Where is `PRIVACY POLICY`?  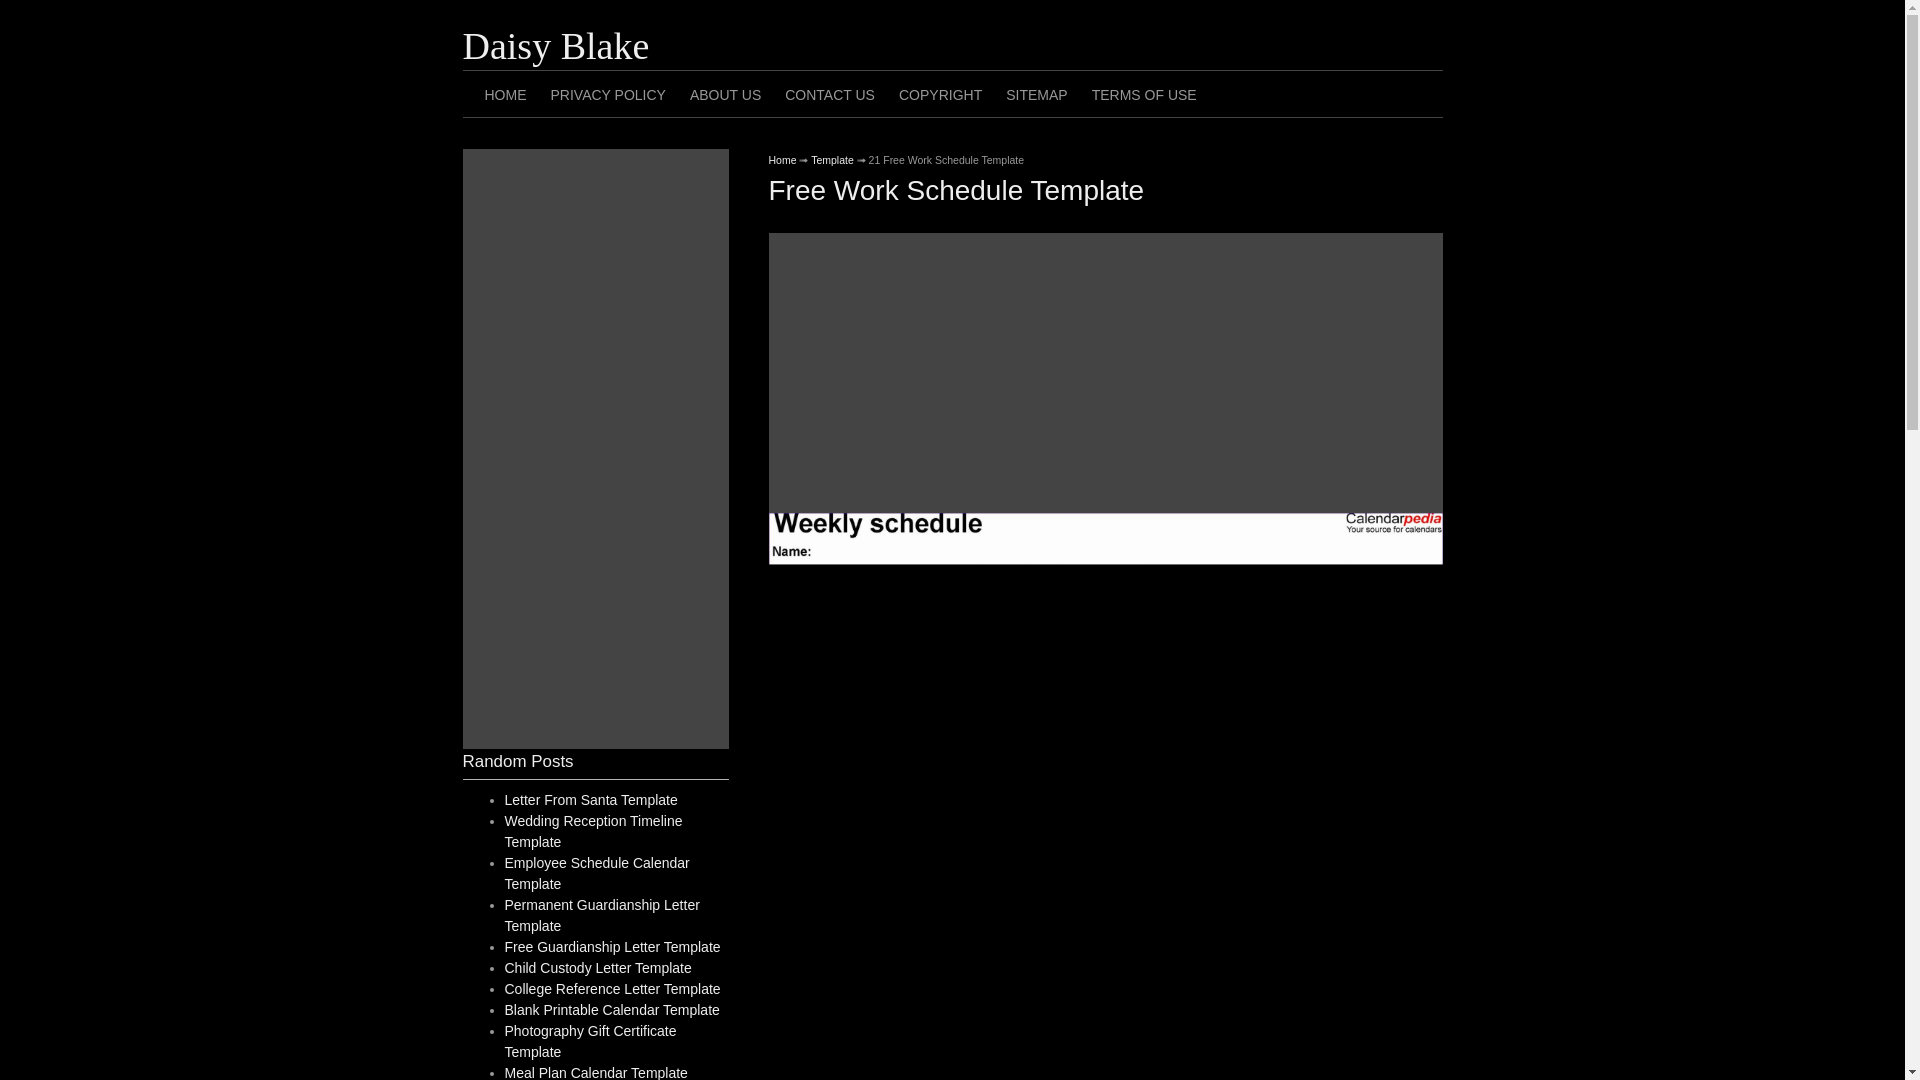
PRIVACY POLICY is located at coordinates (607, 94).